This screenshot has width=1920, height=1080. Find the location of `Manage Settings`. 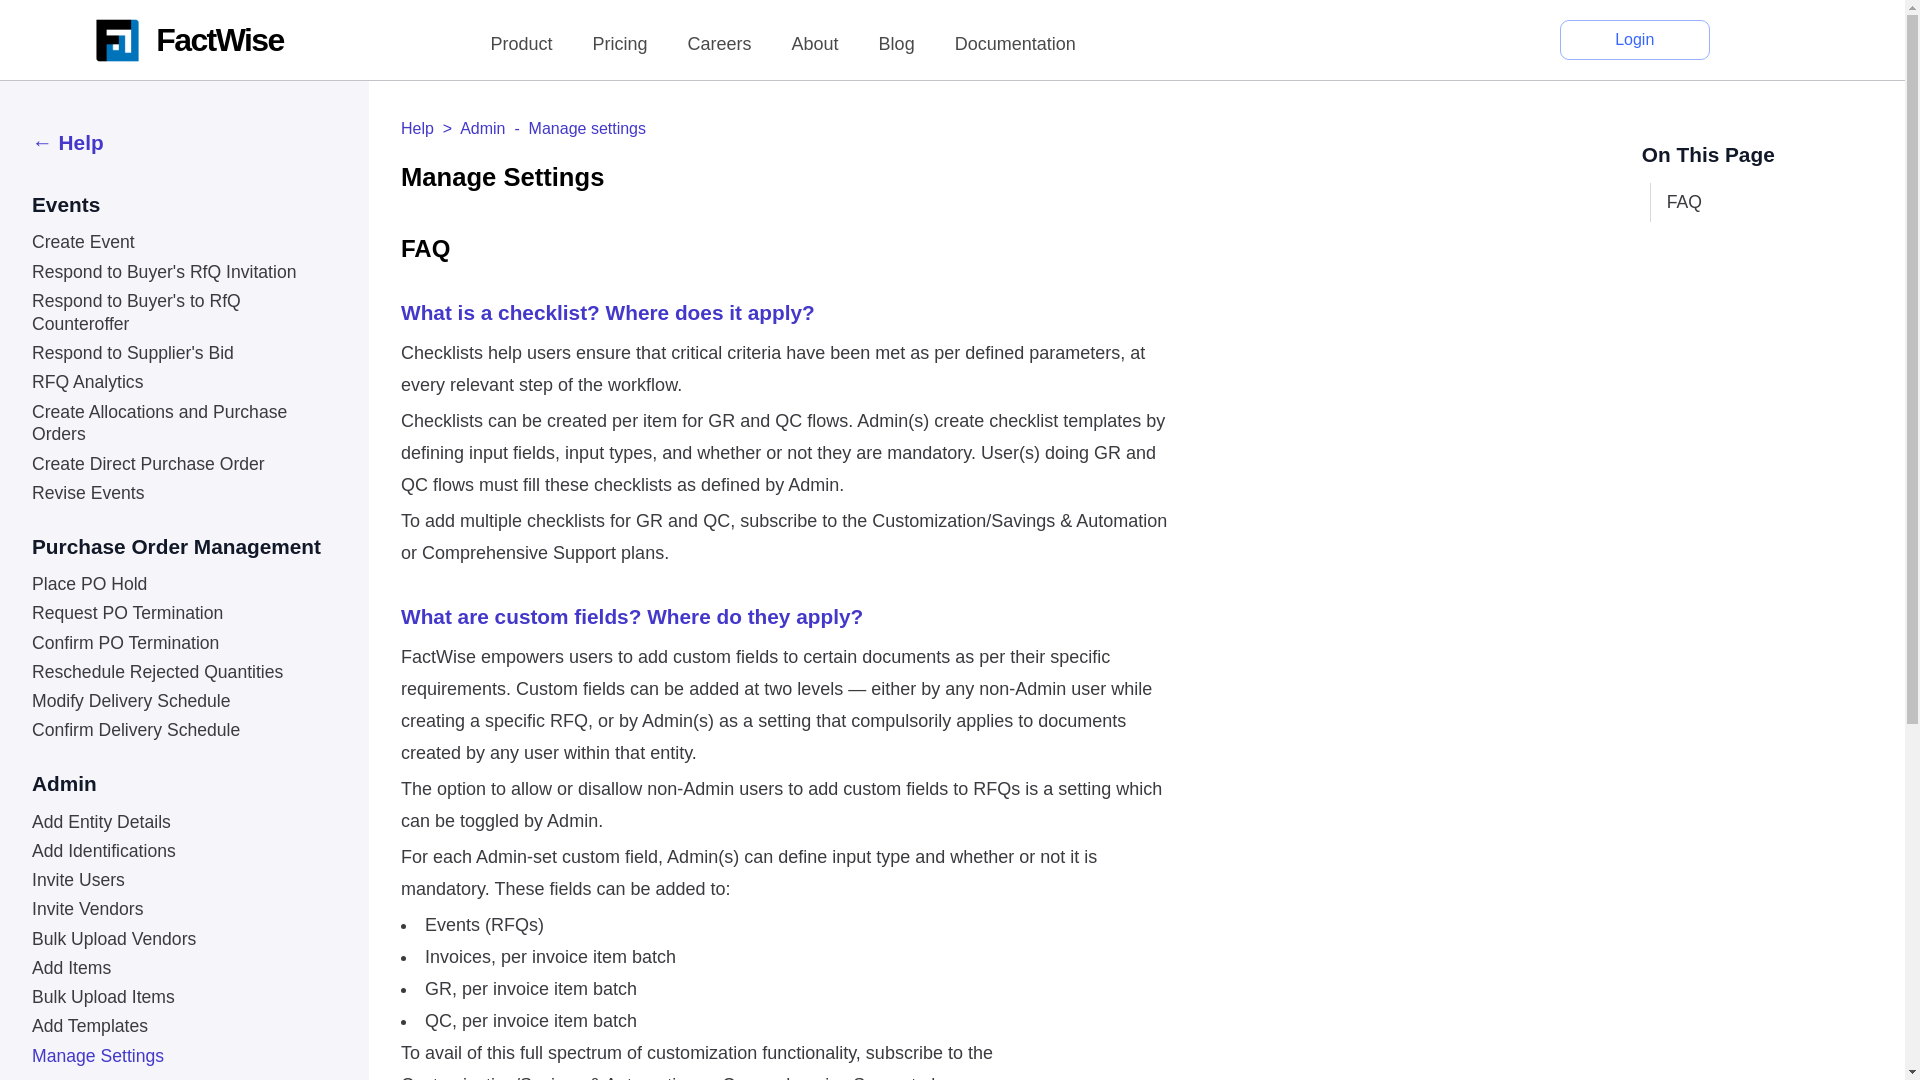

Manage Settings is located at coordinates (182, 1052).